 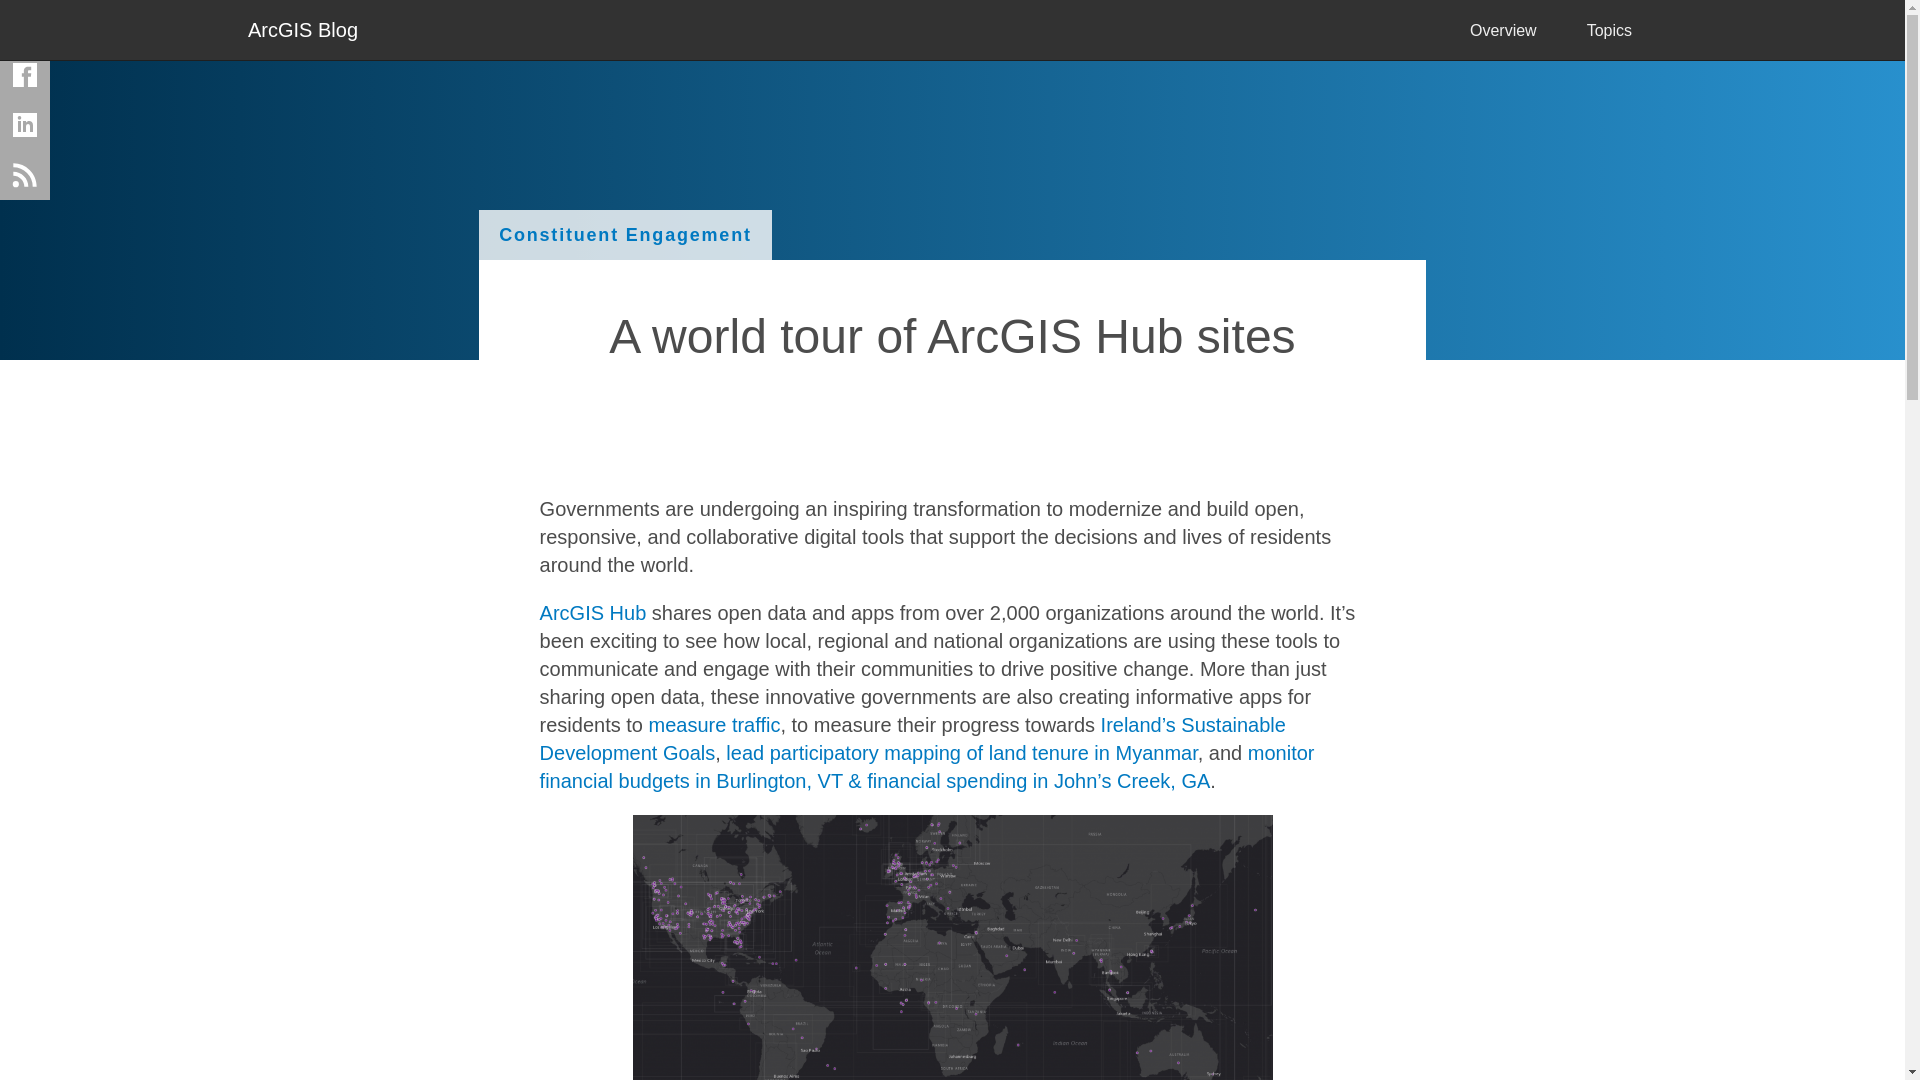 What do you see at coordinates (927, 766) in the screenshot?
I see `monitor financial budgets in Burlington, VT` at bounding box center [927, 766].